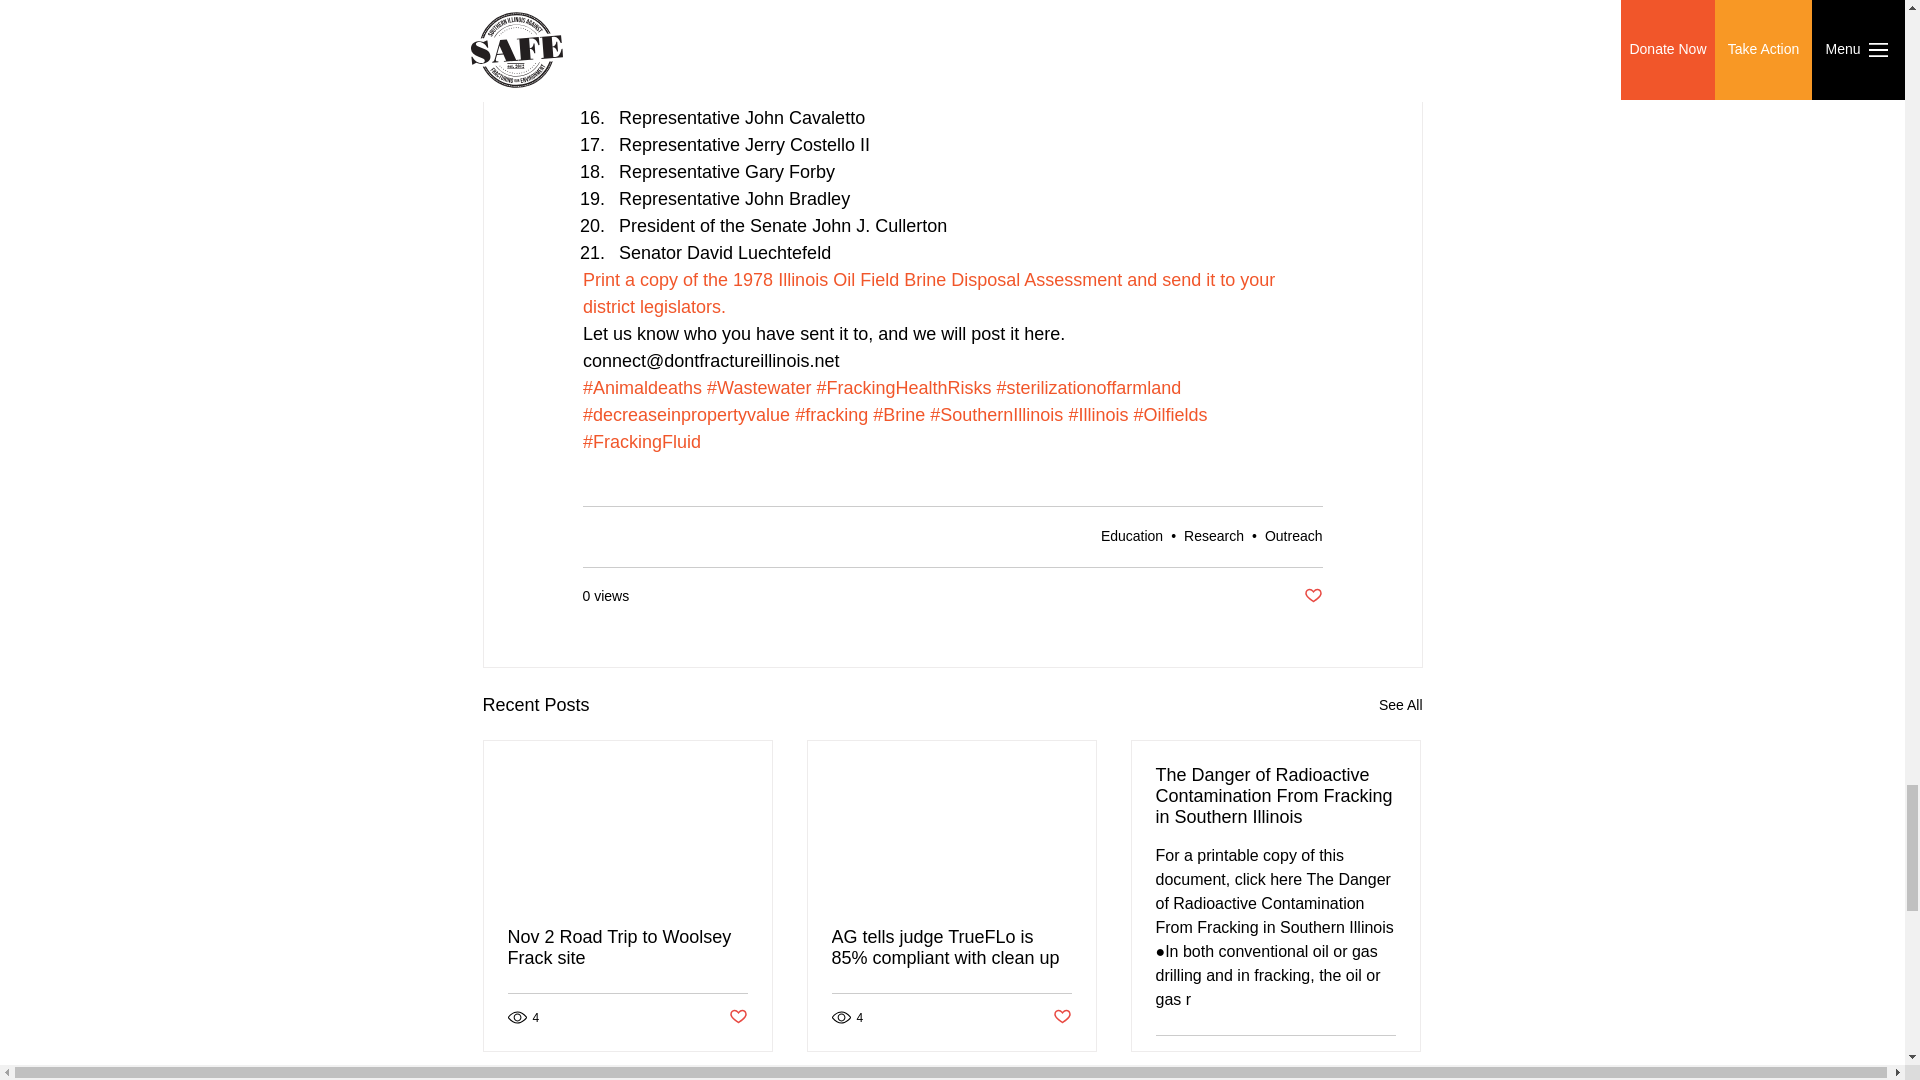 This screenshot has height=1080, width=1920. I want to click on See All, so click(1400, 706).